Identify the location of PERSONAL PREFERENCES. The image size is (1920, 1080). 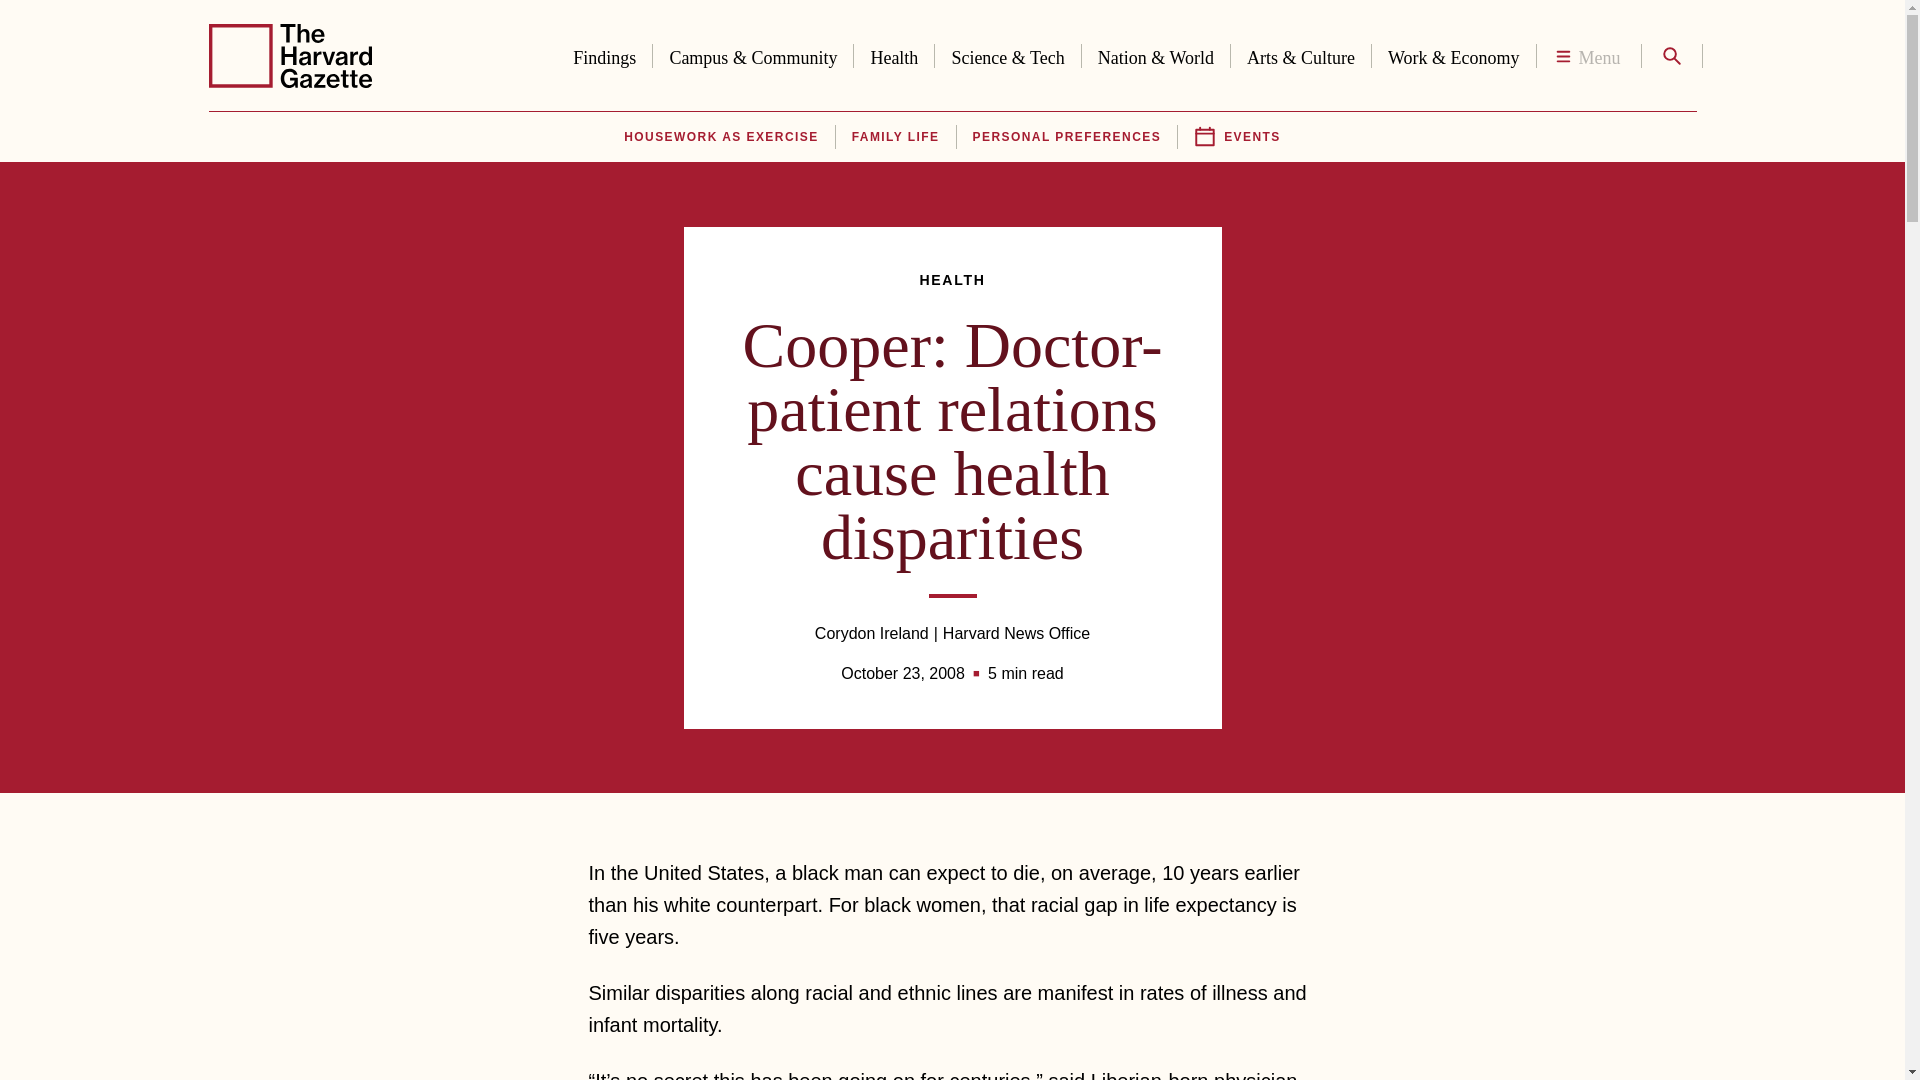
(1067, 137).